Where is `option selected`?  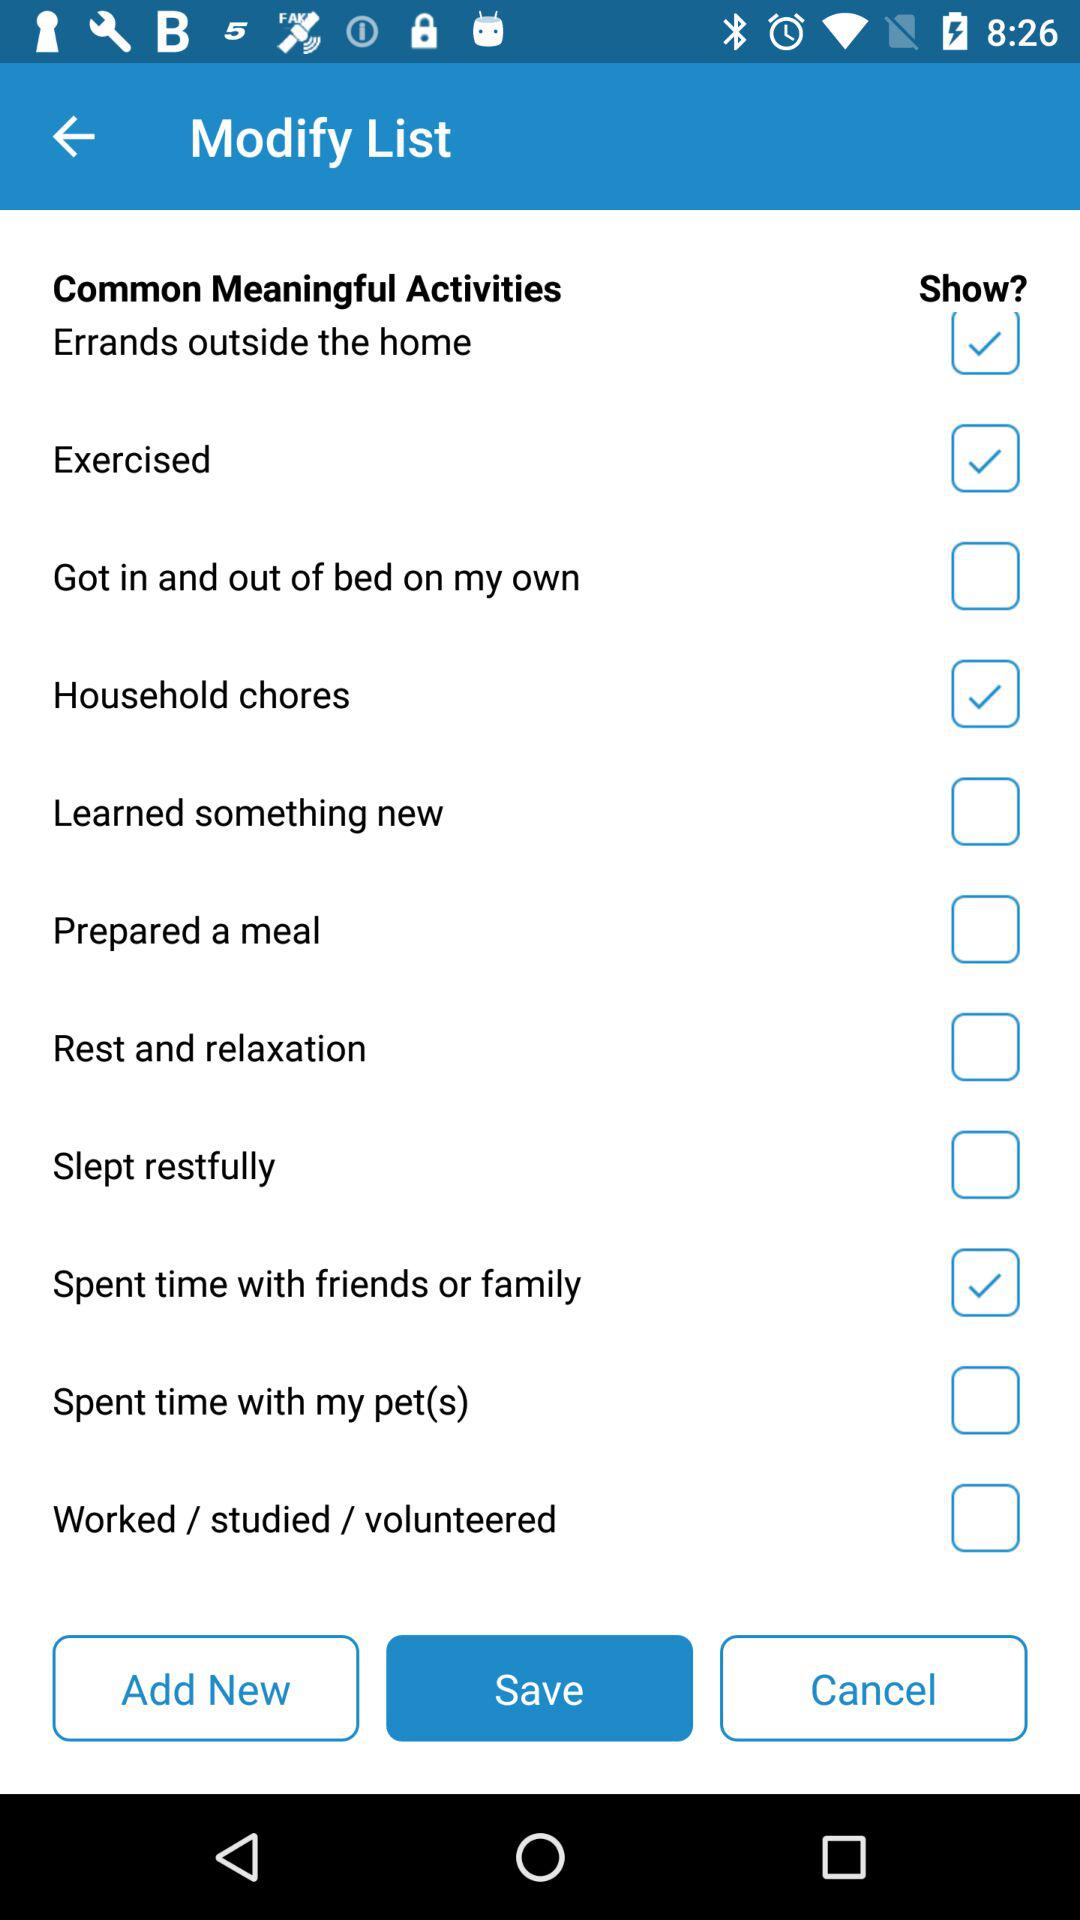 option selected is located at coordinates (985, 693).